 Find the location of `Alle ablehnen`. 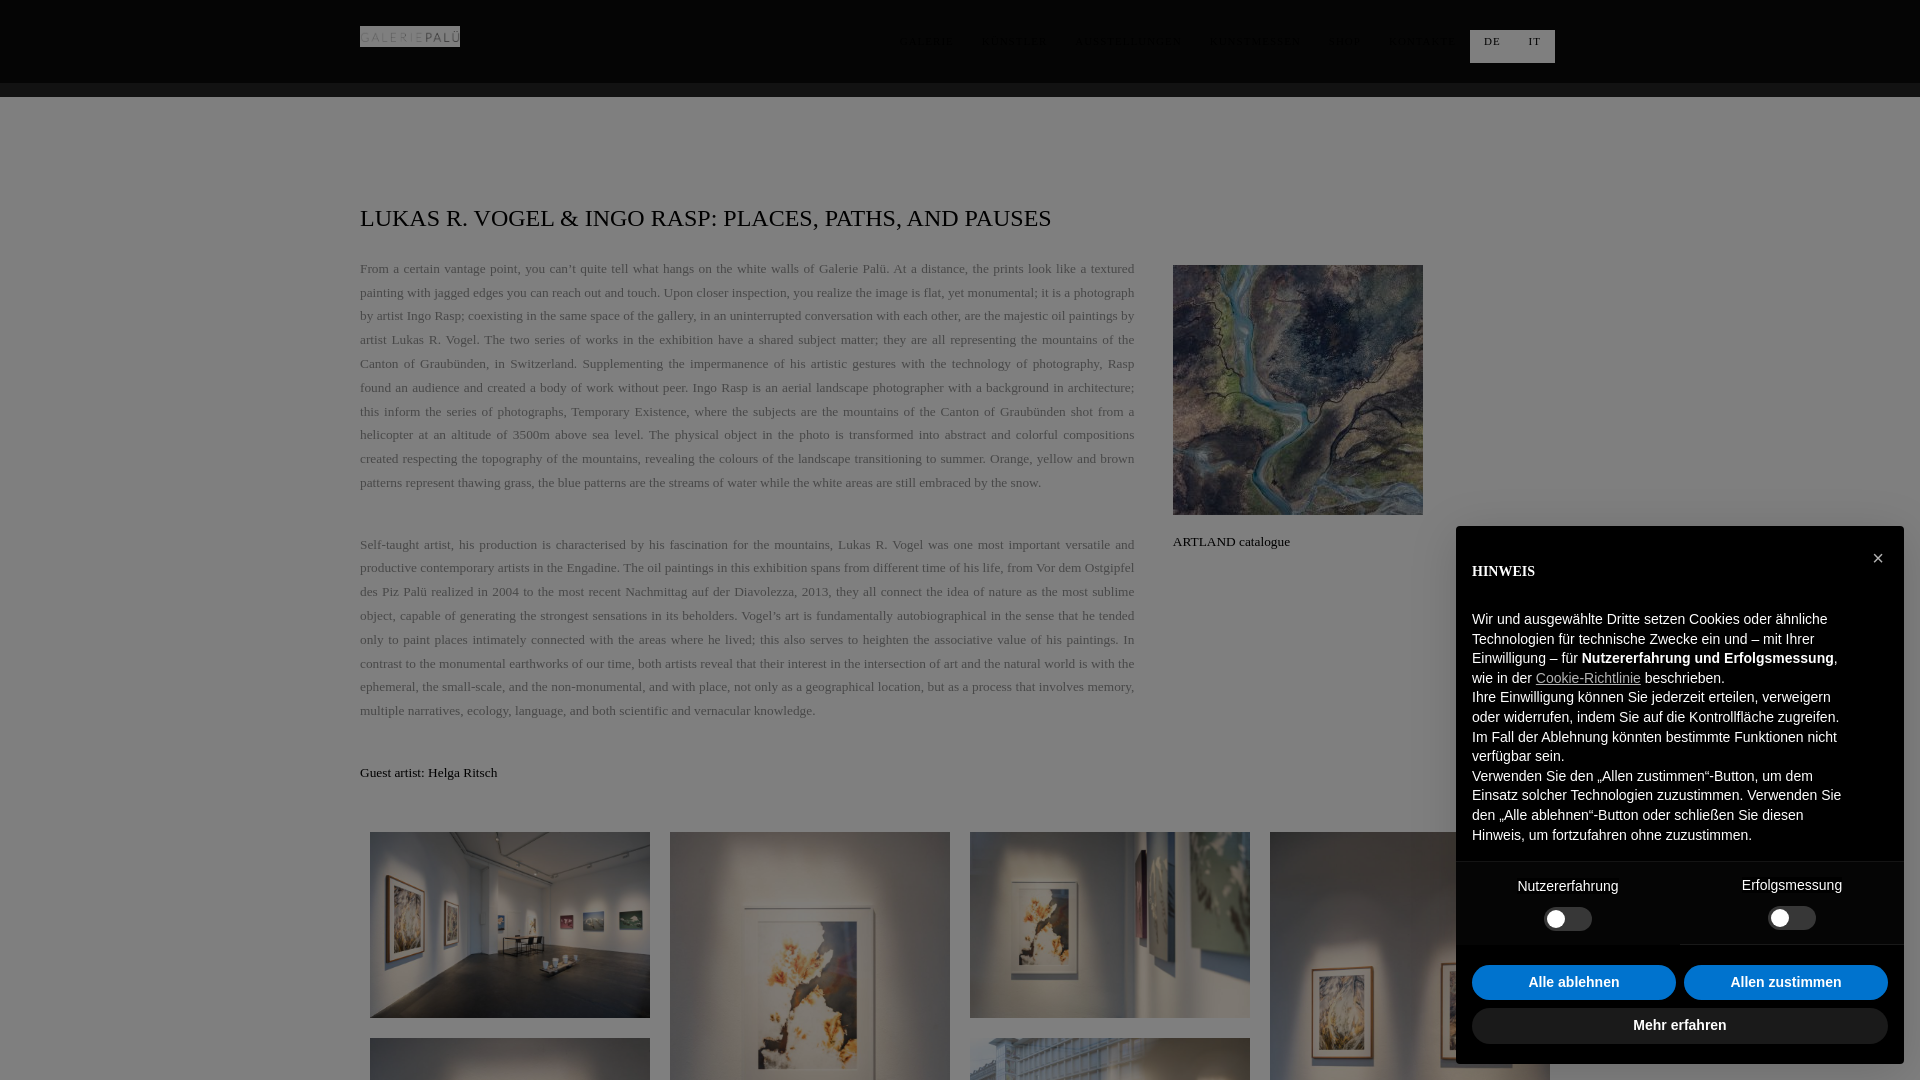

Alle ablehnen is located at coordinates (1574, 983).